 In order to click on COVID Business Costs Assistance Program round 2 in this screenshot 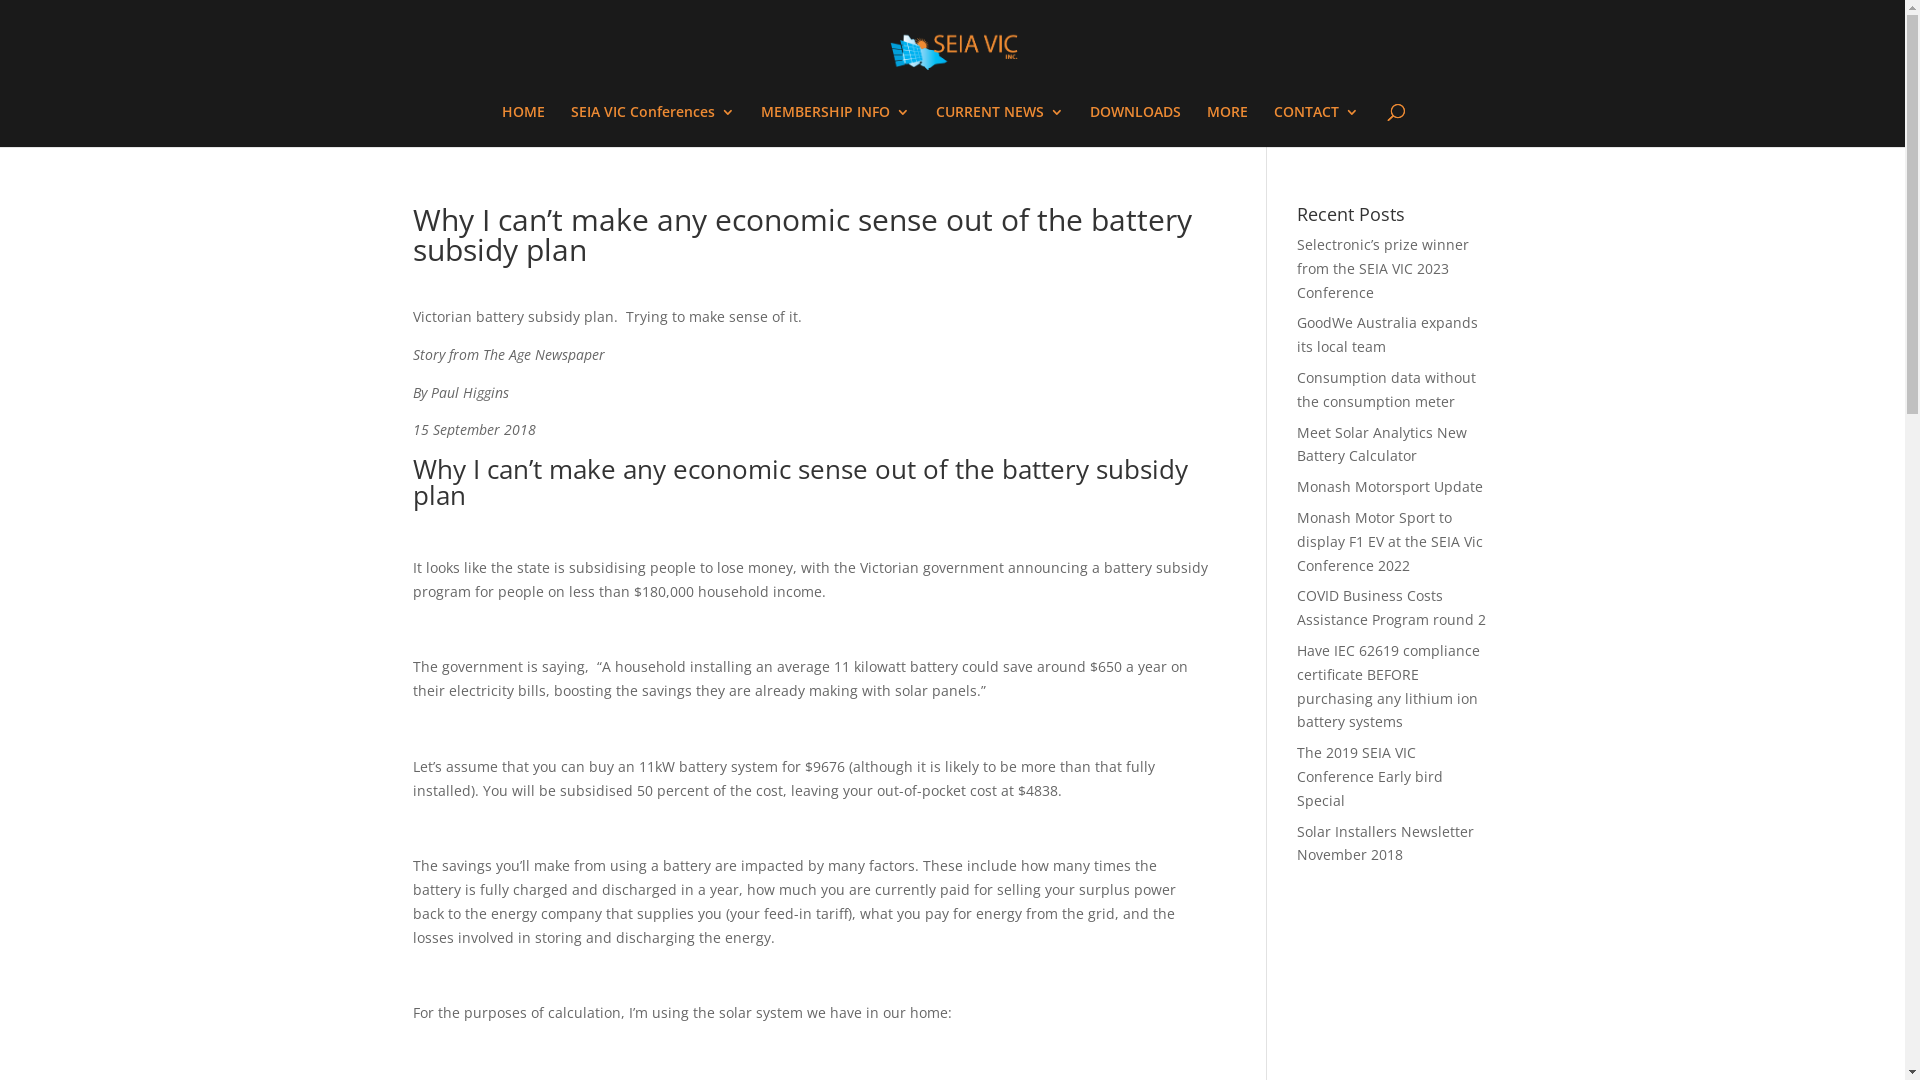, I will do `click(1392, 608)`.